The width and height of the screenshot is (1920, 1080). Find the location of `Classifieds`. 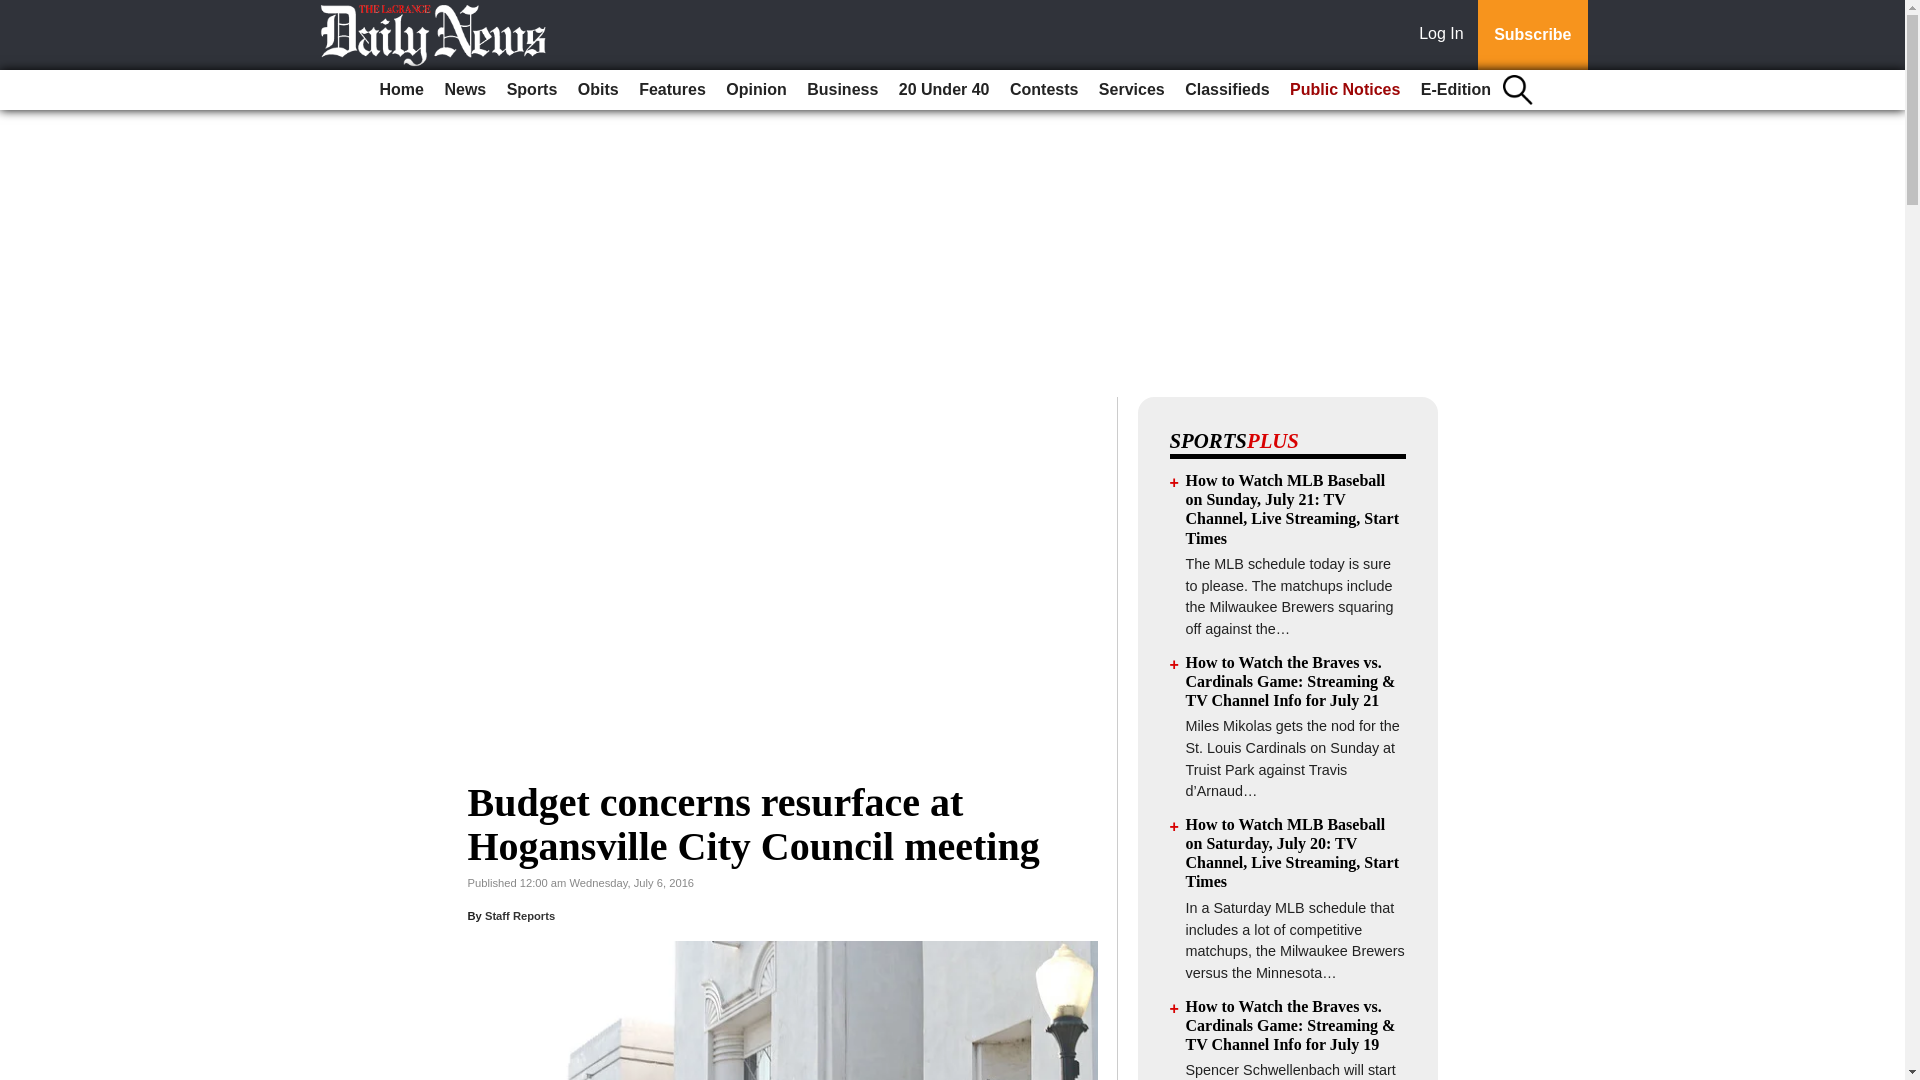

Classifieds is located at coordinates (1226, 90).